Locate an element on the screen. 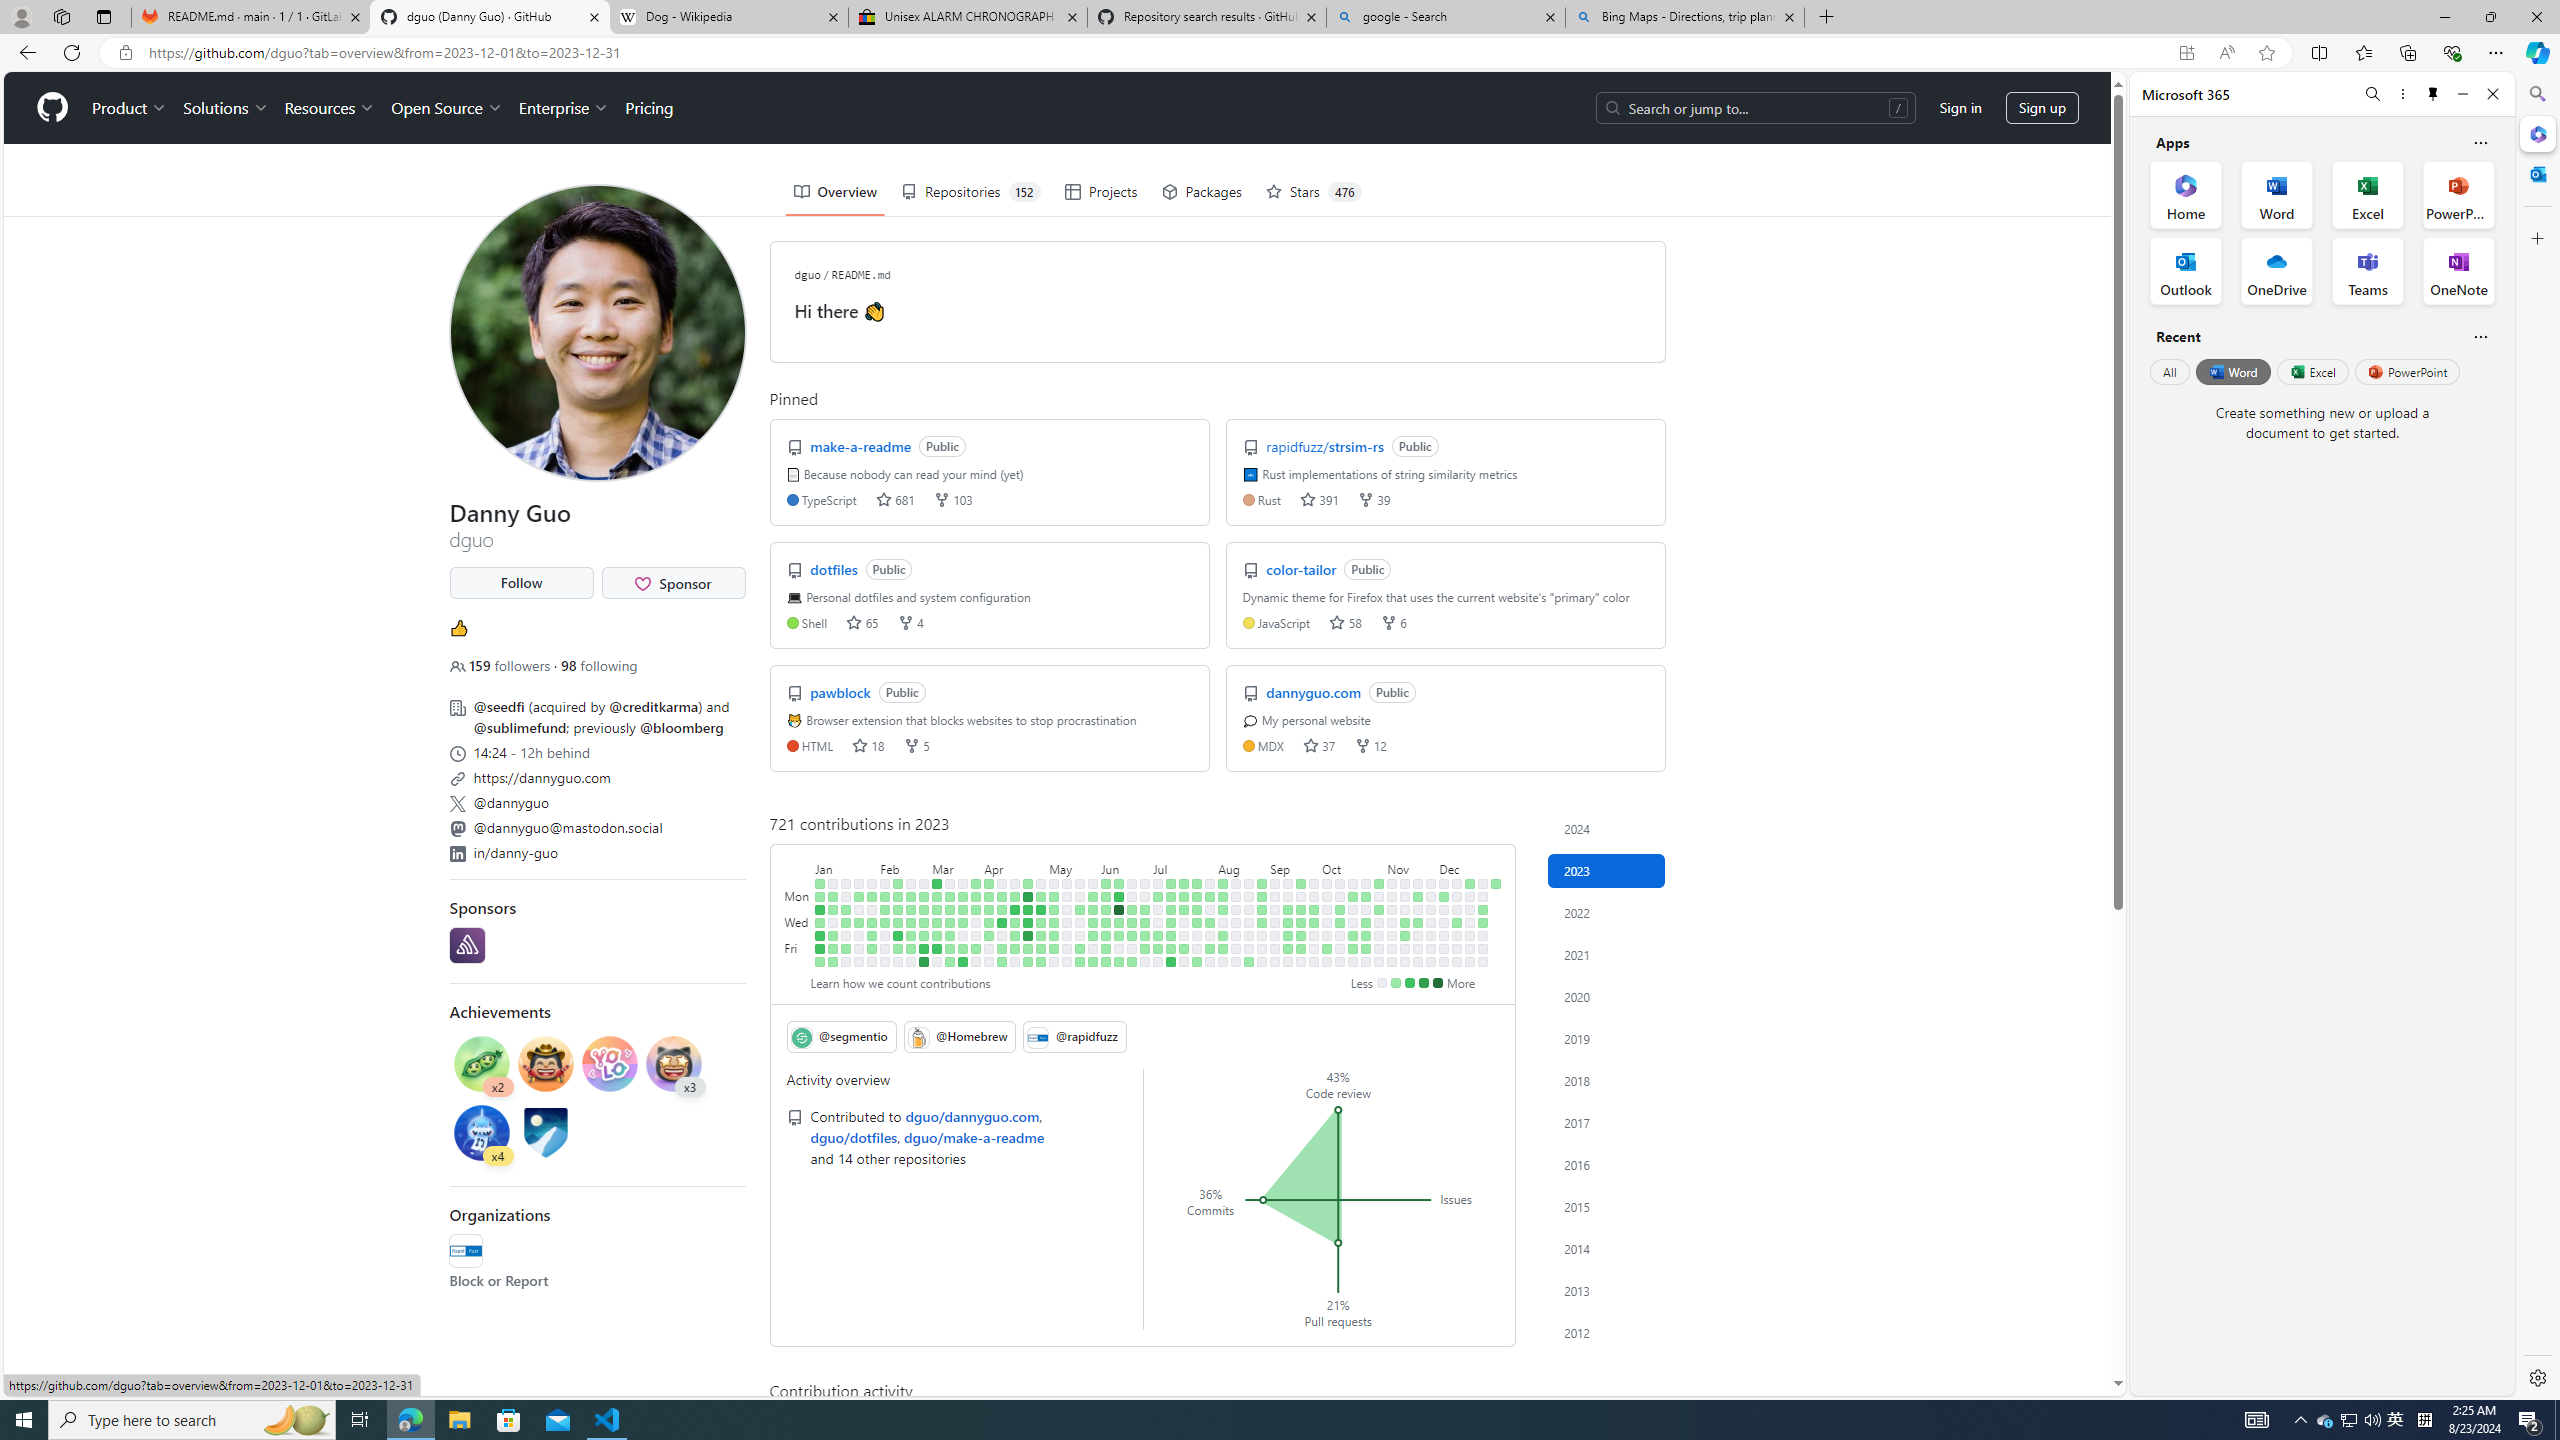 This screenshot has width=2560, height=1440. 1 contribution on August 8th. is located at coordinates (1223, 909).